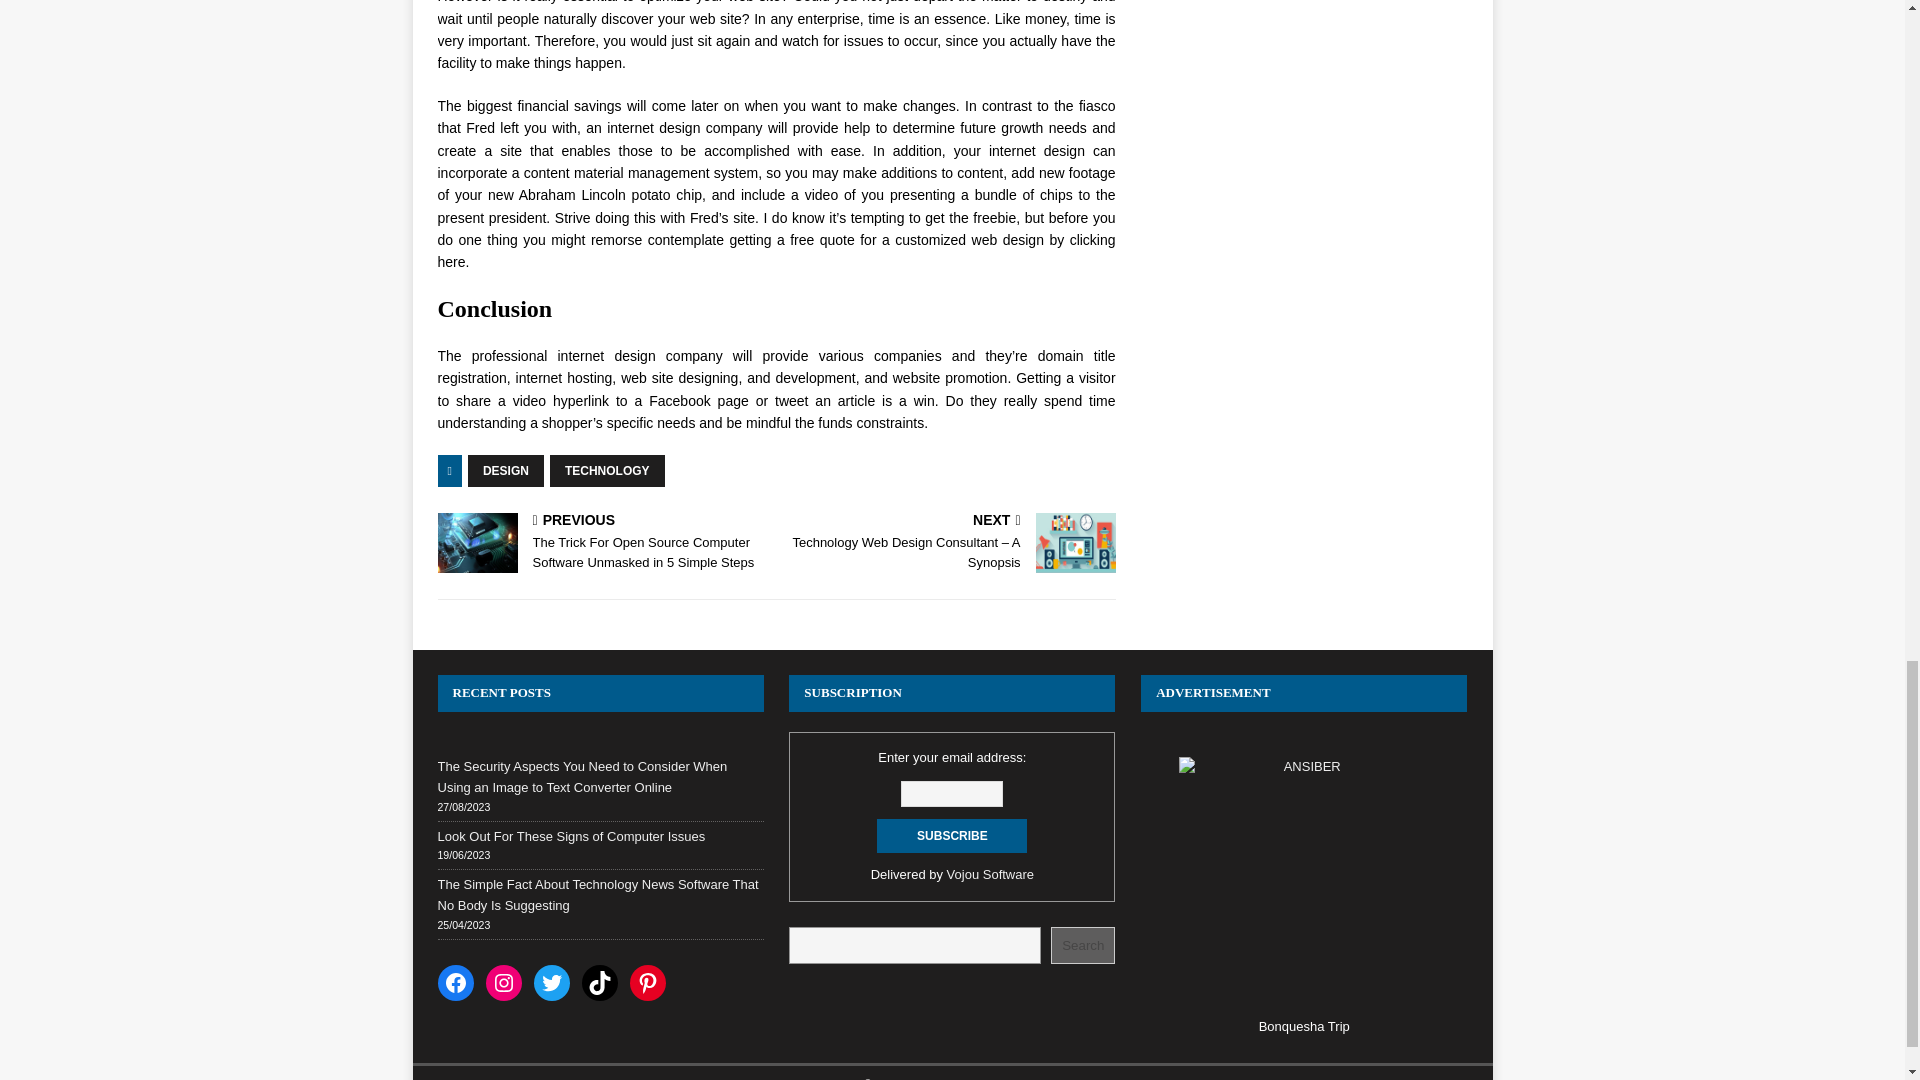 This screenshot has height=1080, width=1920. What do you see at coordinates (606, 470) in the screenshot?
I see `TECHNOLOGY` at bounding box center [606, 470].